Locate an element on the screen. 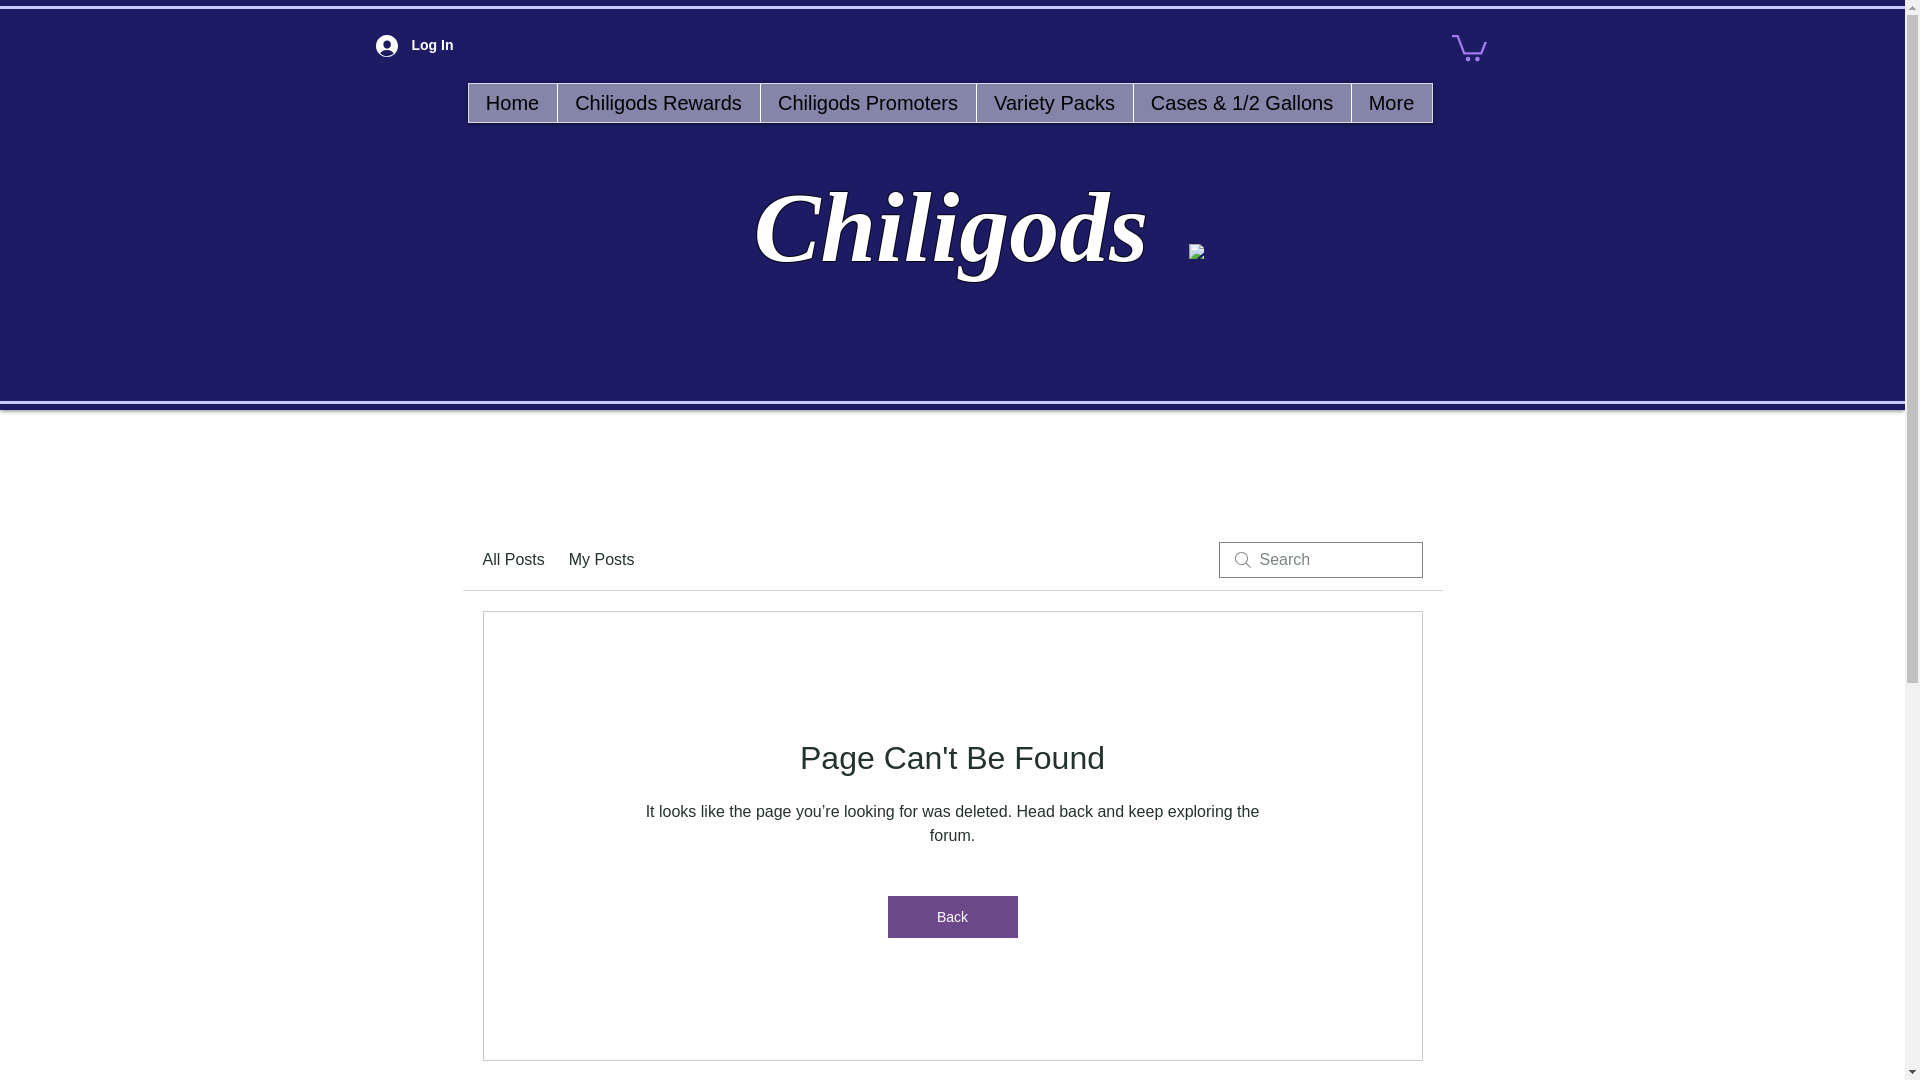 This screenshot has width=1920, height=1080. Chiligods Rewards is located at coordinates (657, 103).